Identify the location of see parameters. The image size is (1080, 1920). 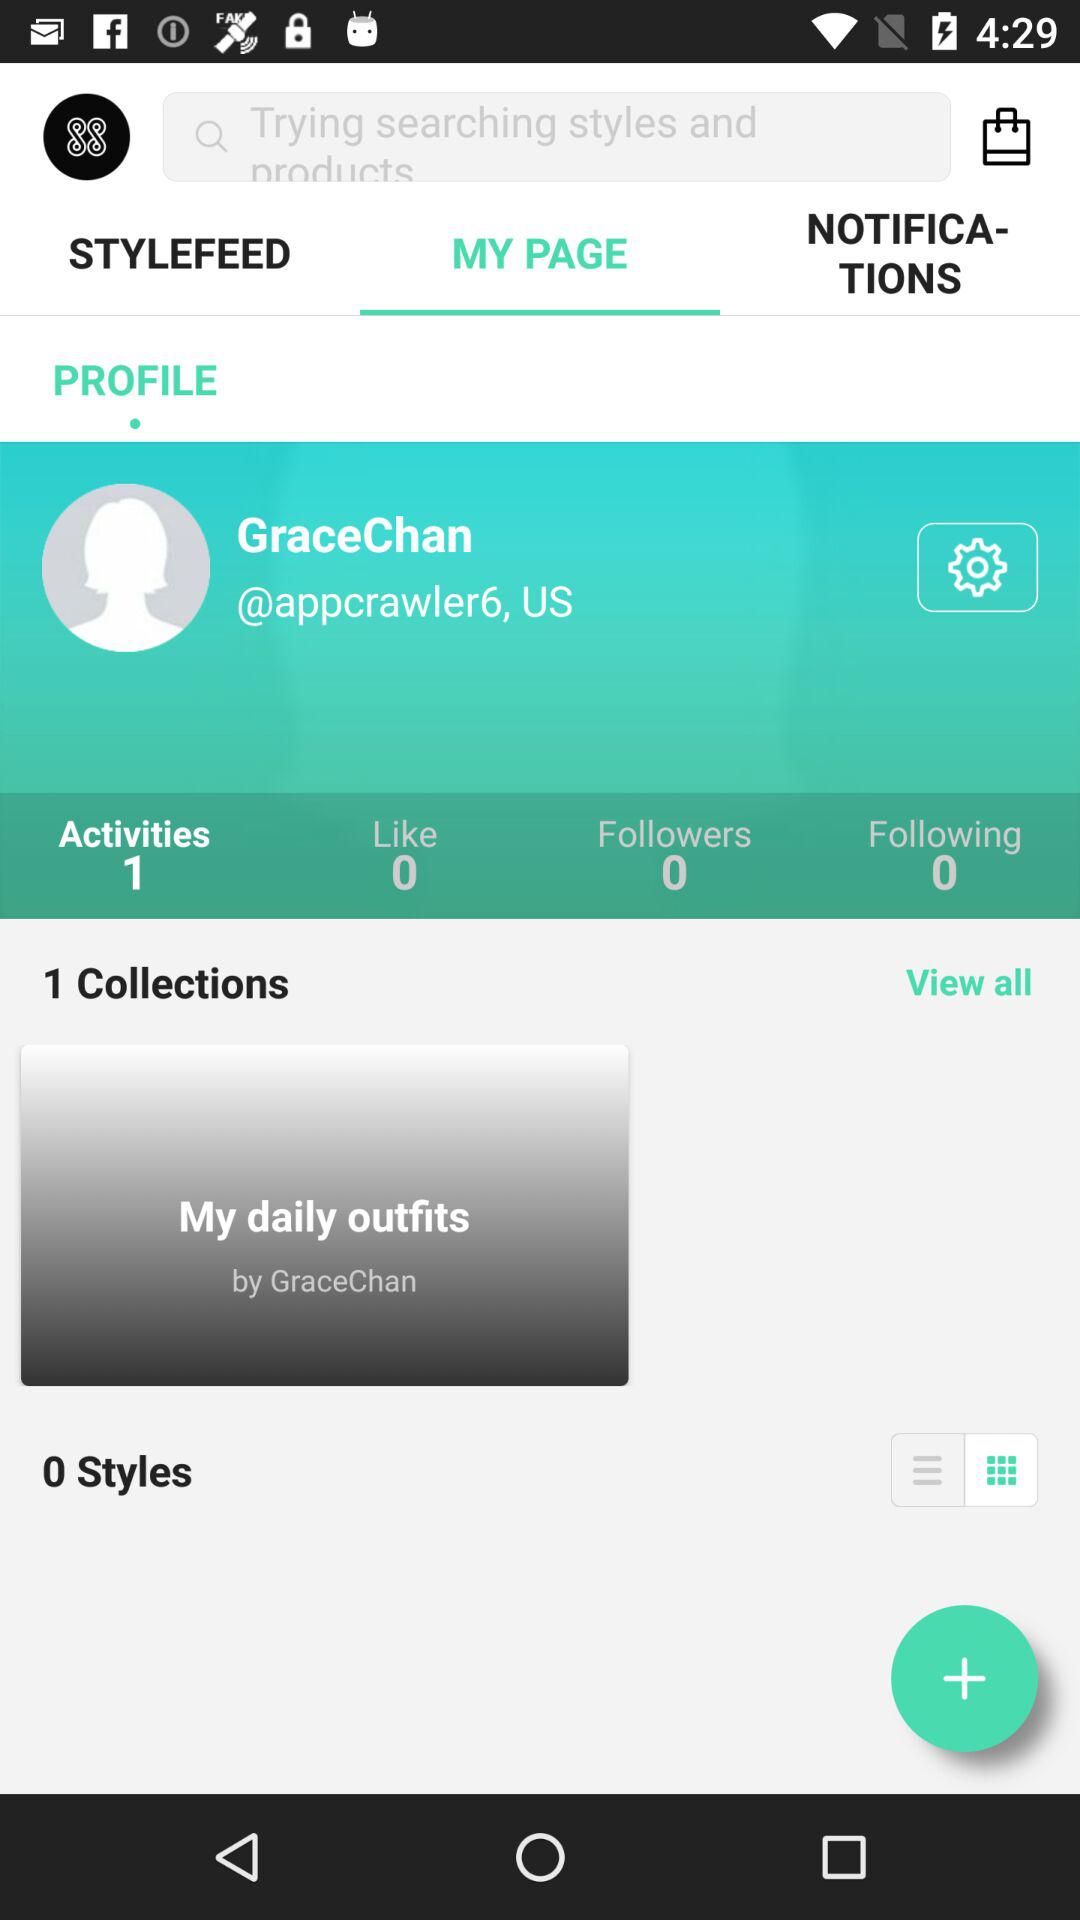
(978, 567).